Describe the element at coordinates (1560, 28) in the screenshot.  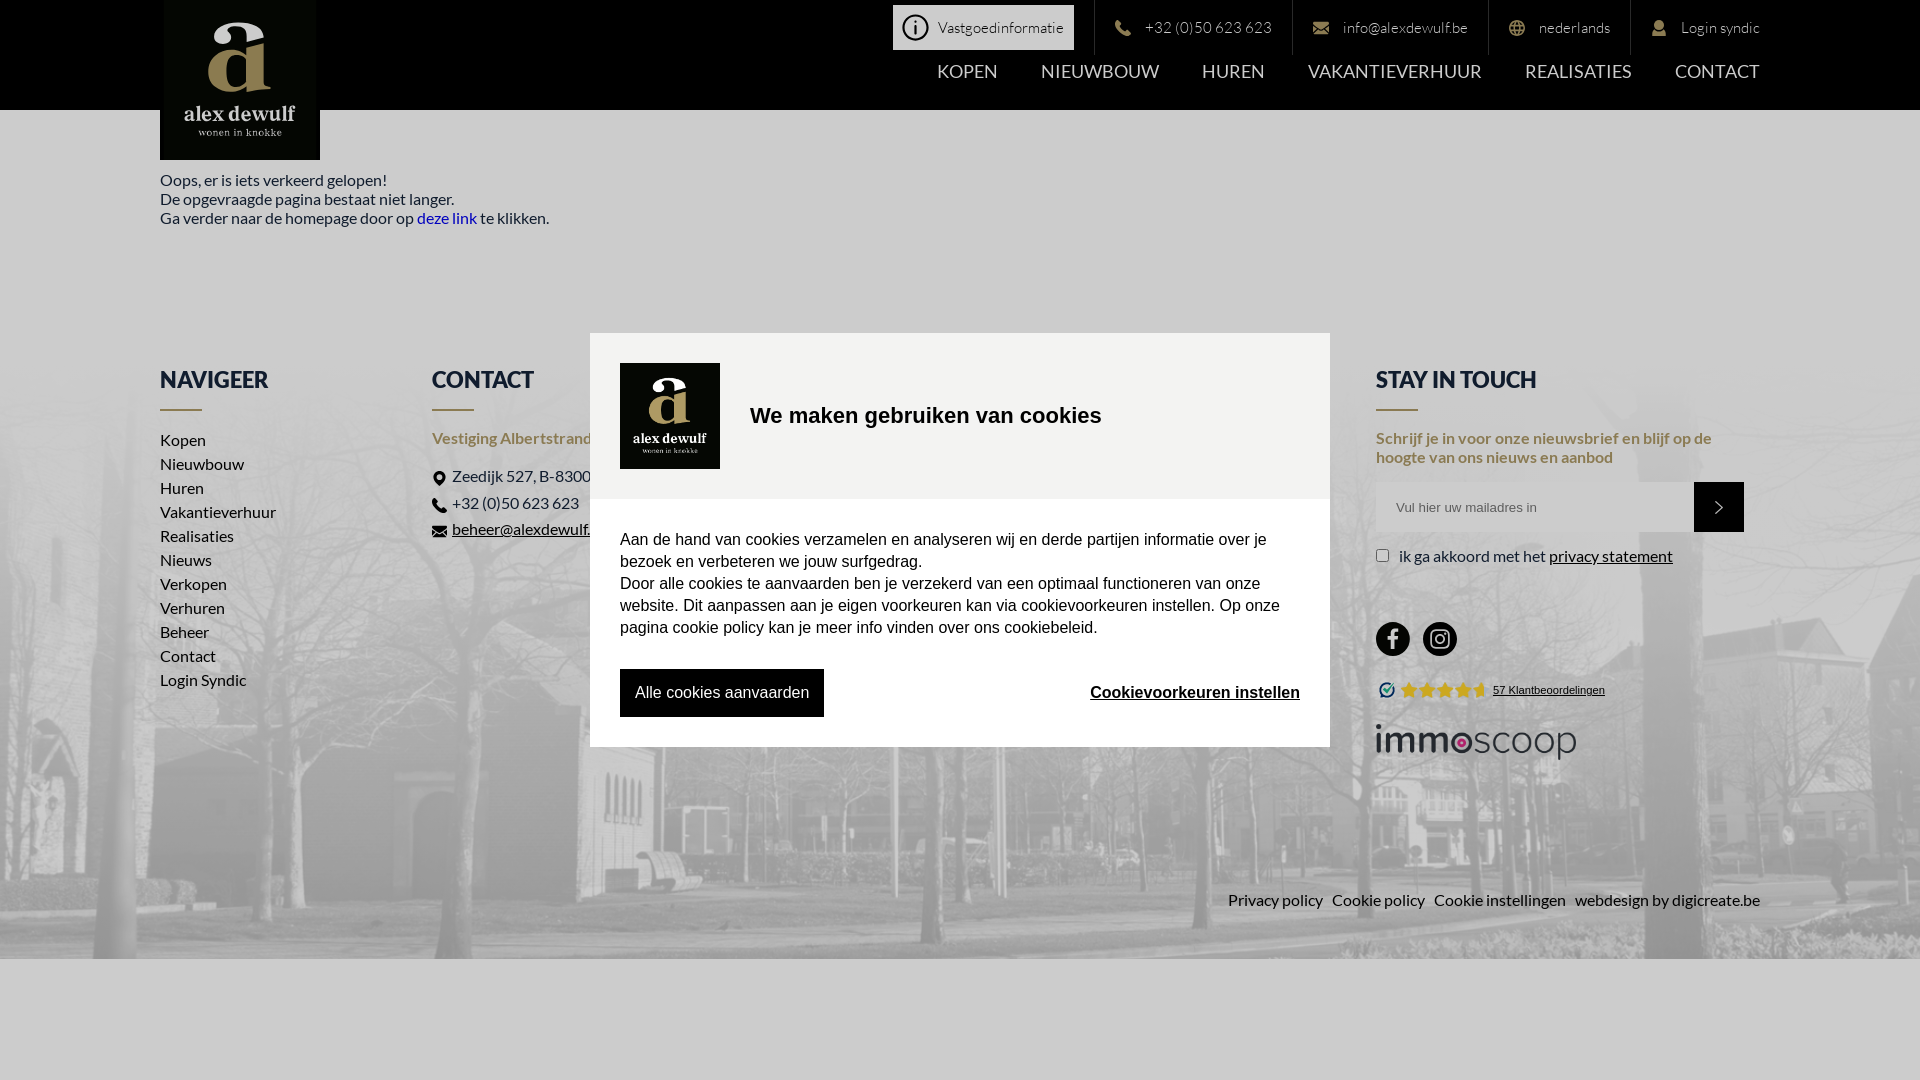
I see `nederlands` at that location.